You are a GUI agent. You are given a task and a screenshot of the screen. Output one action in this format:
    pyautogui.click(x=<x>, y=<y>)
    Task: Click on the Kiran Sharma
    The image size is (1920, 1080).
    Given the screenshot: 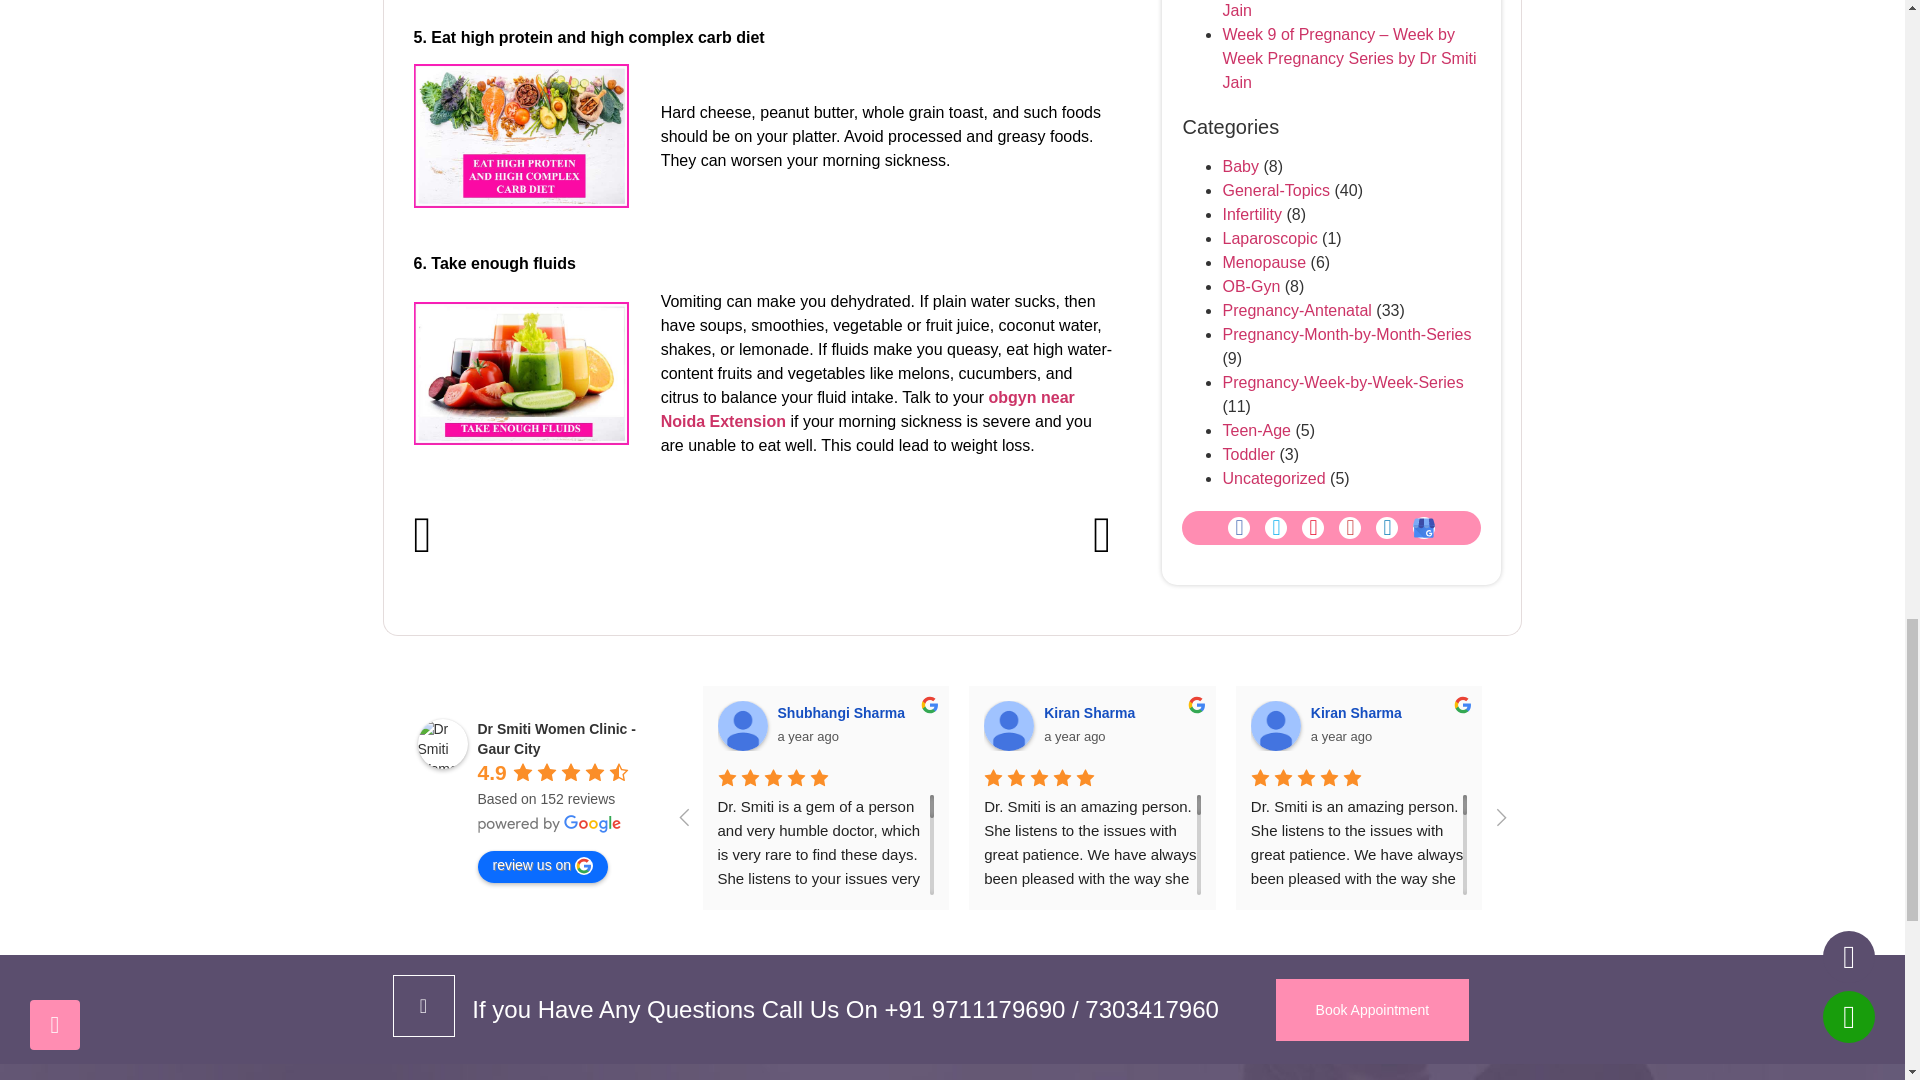 What is the action you would take?
    pyautogui.click(x=1008, y=725)
    